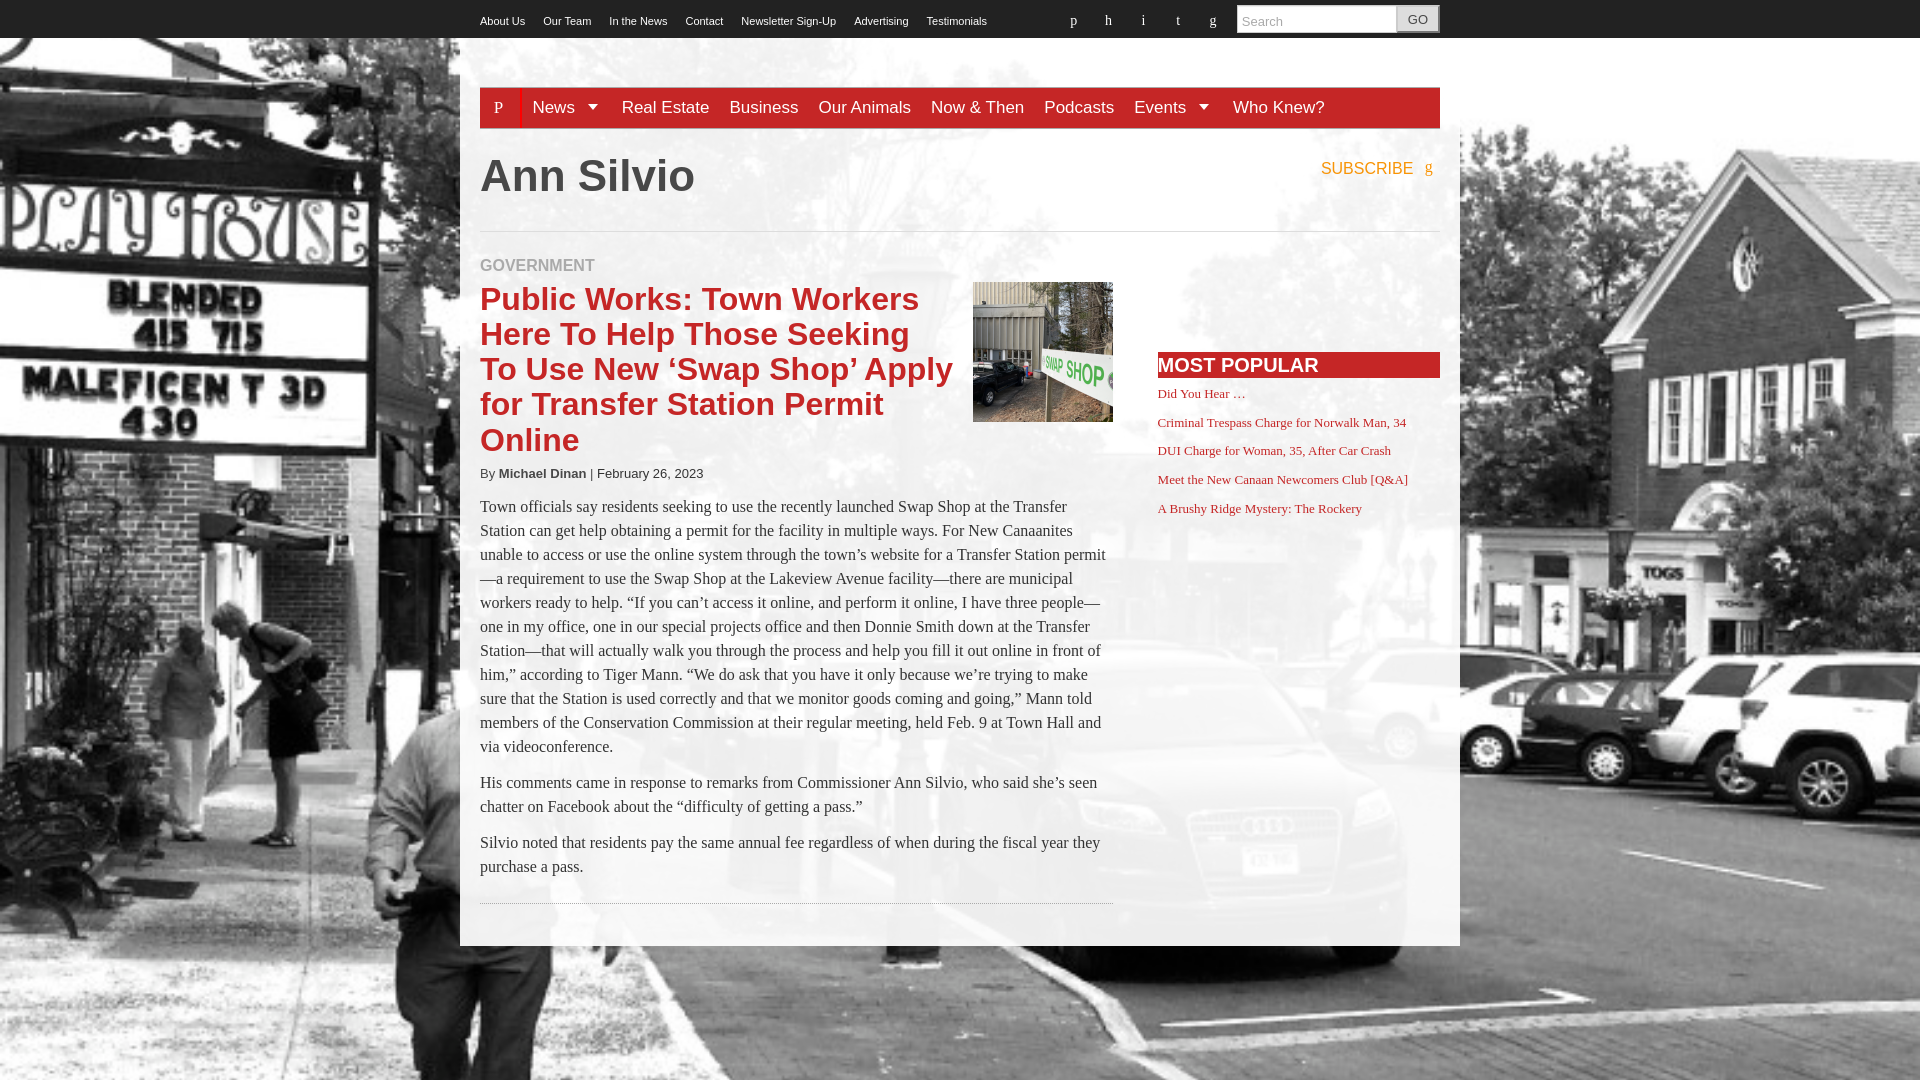 The width and height of the screenshot is (1920, 1080). I want to click on Advertising, so click(881, 21).